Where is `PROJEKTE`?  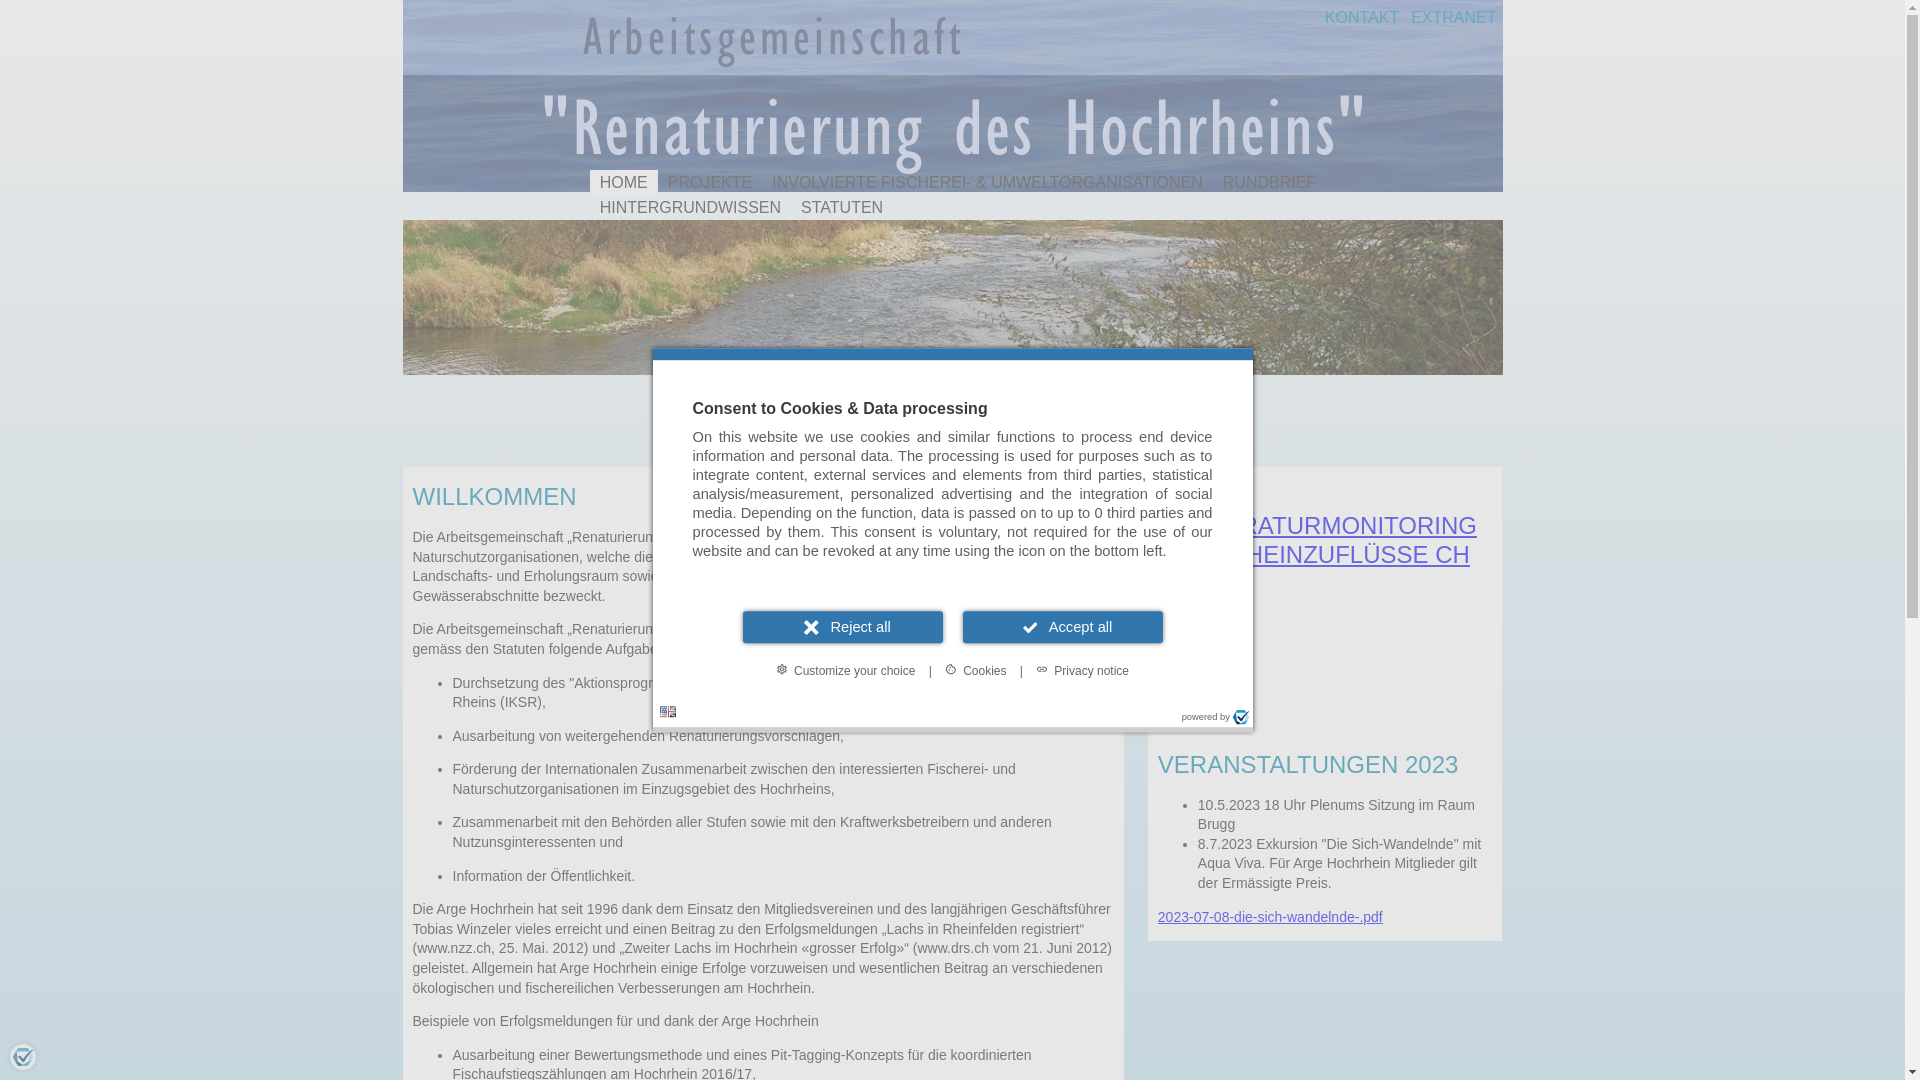 PROJEKTE is located at coordinates (710, 183).